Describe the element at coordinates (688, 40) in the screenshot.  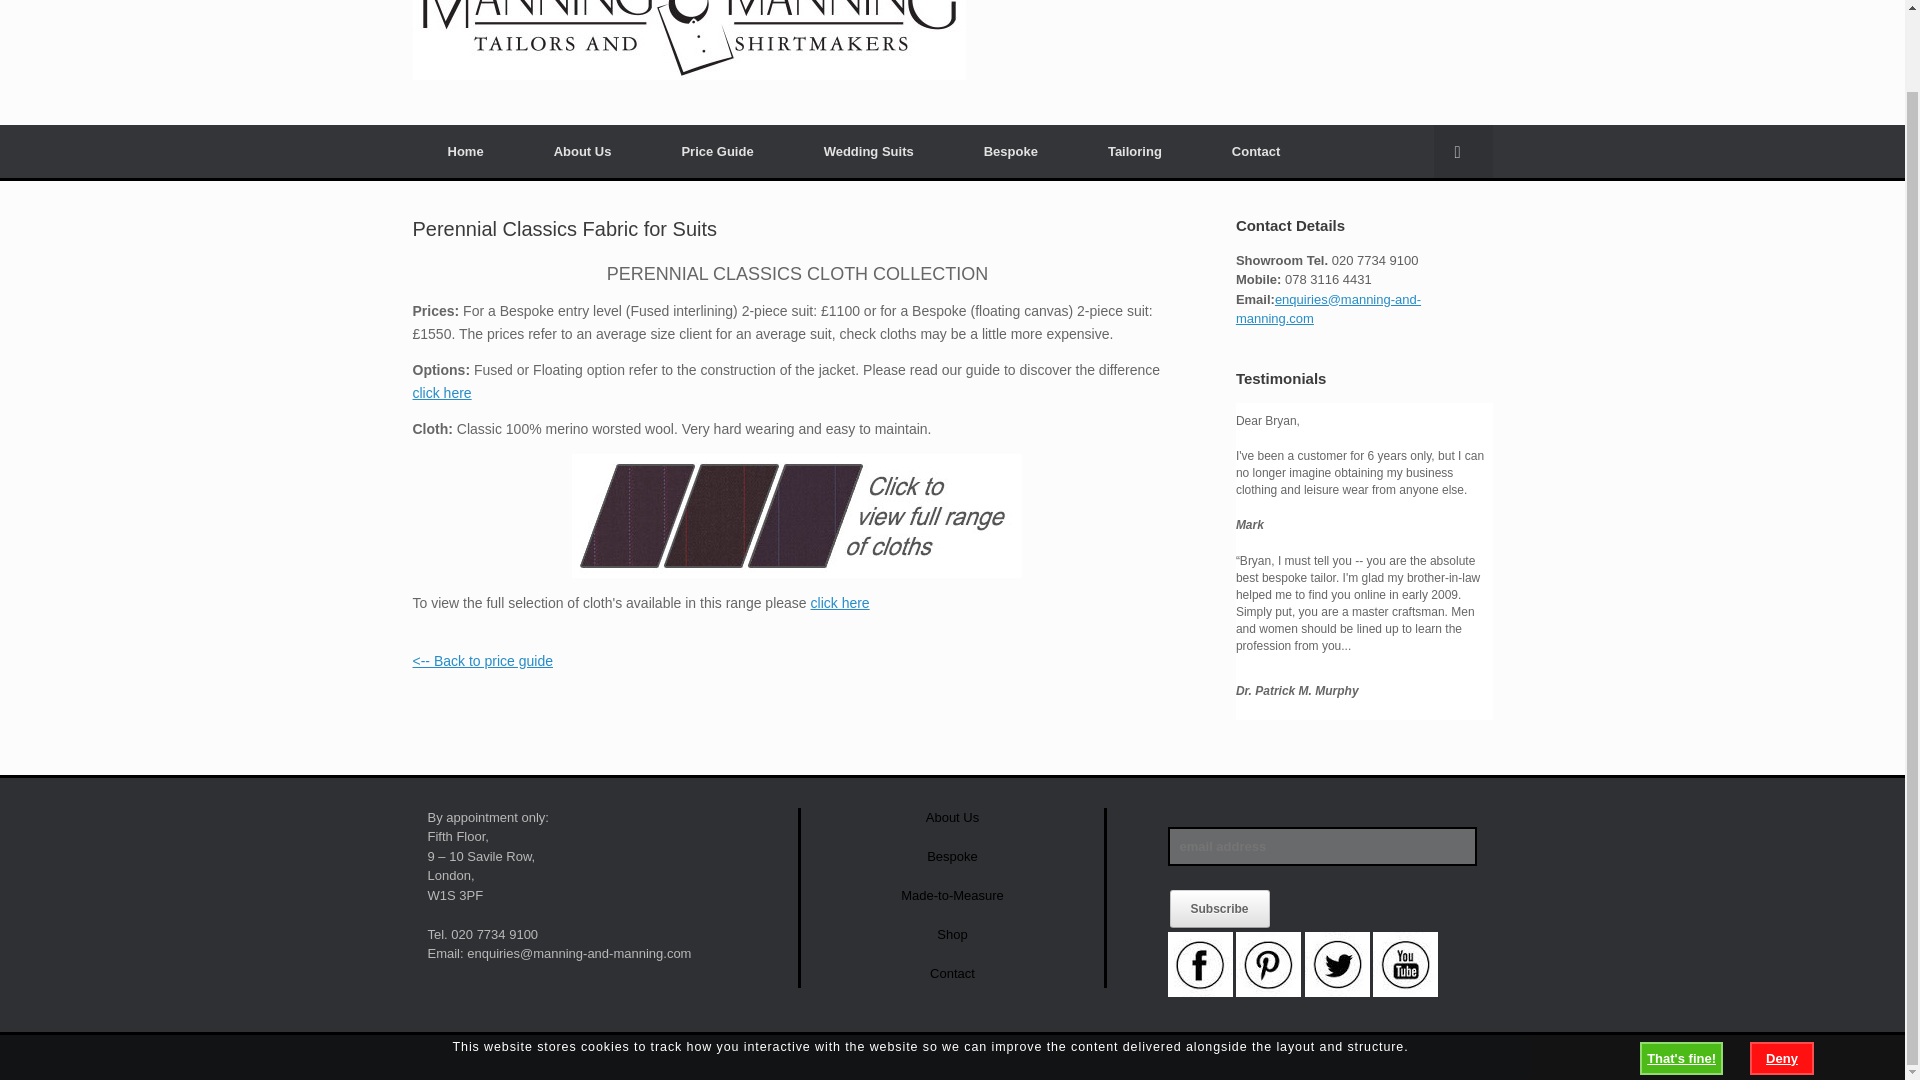
I see `Manning and Manning` at that location.